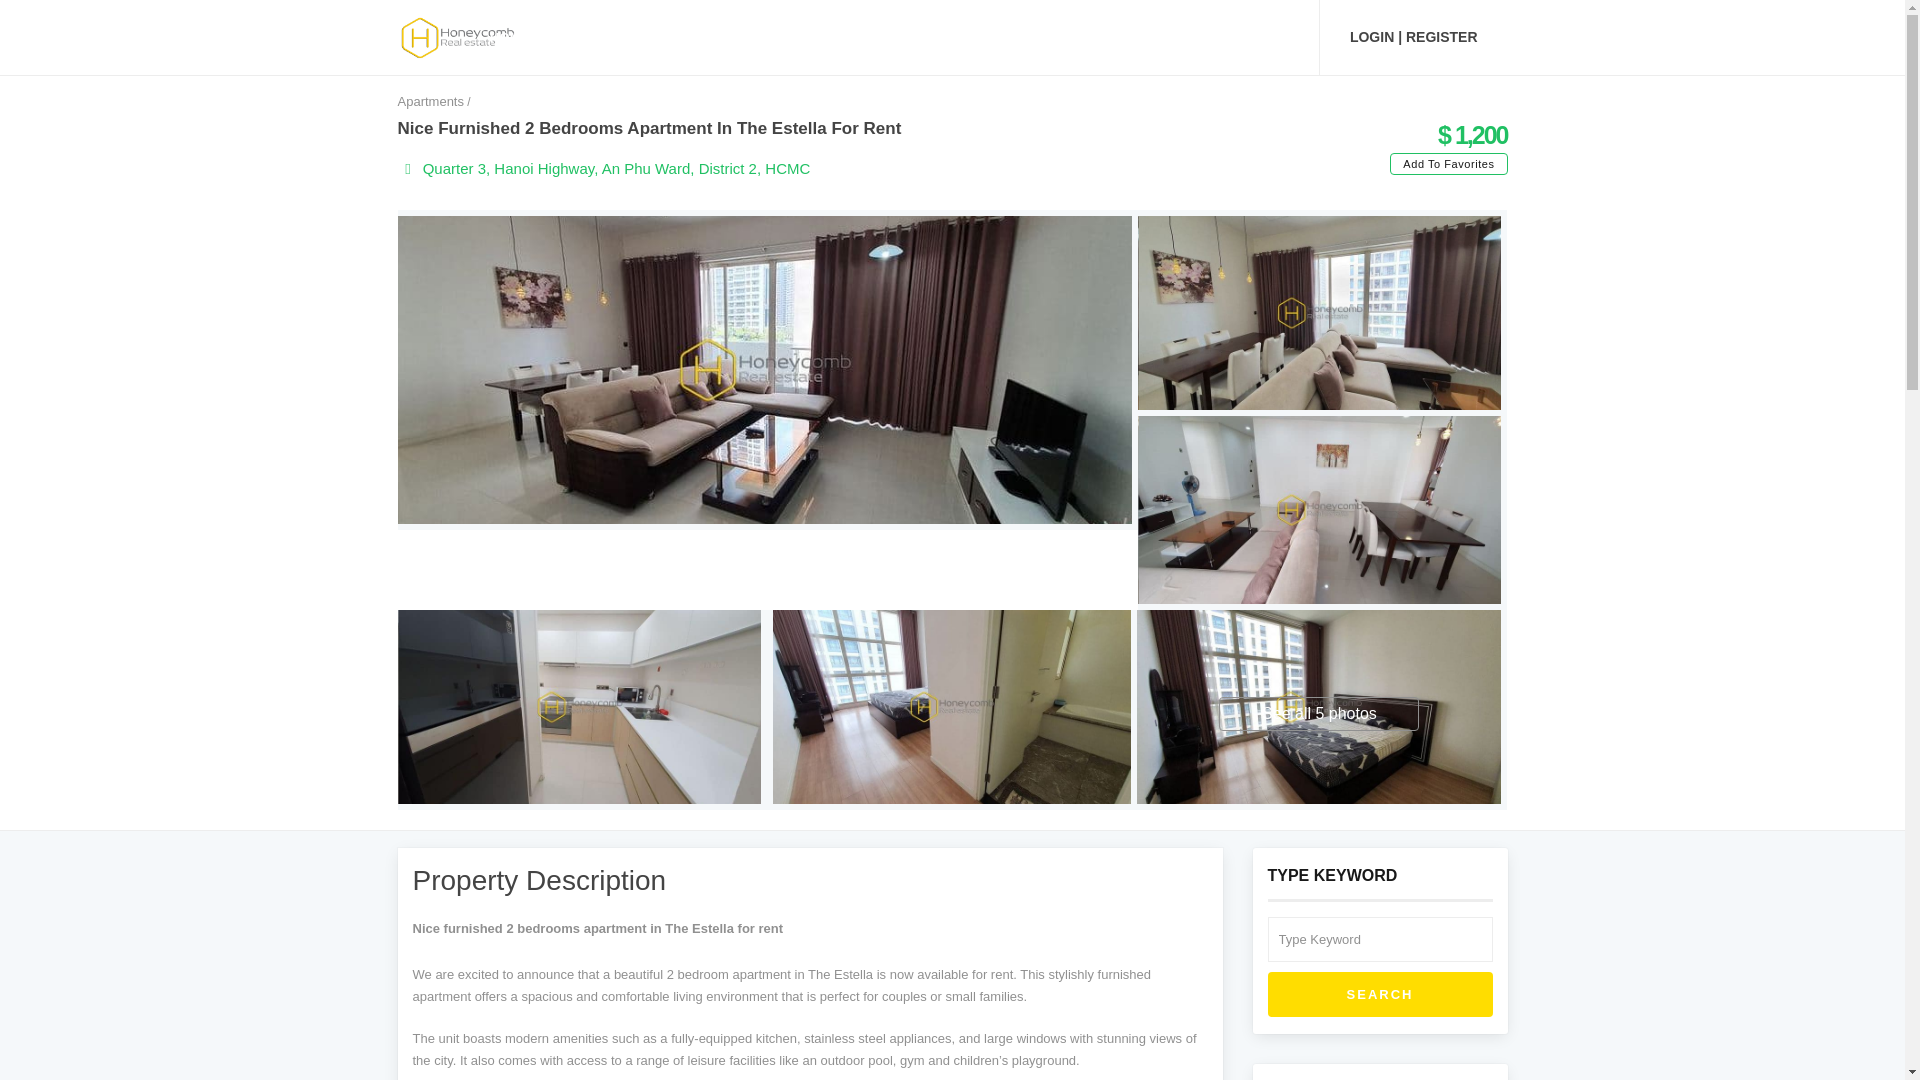 This screenshot has width=1920, height=1080. What do you see at coordinates (611, 37) in the screenshot?
I see `APARTMENT` at bounding box center [611, 37].